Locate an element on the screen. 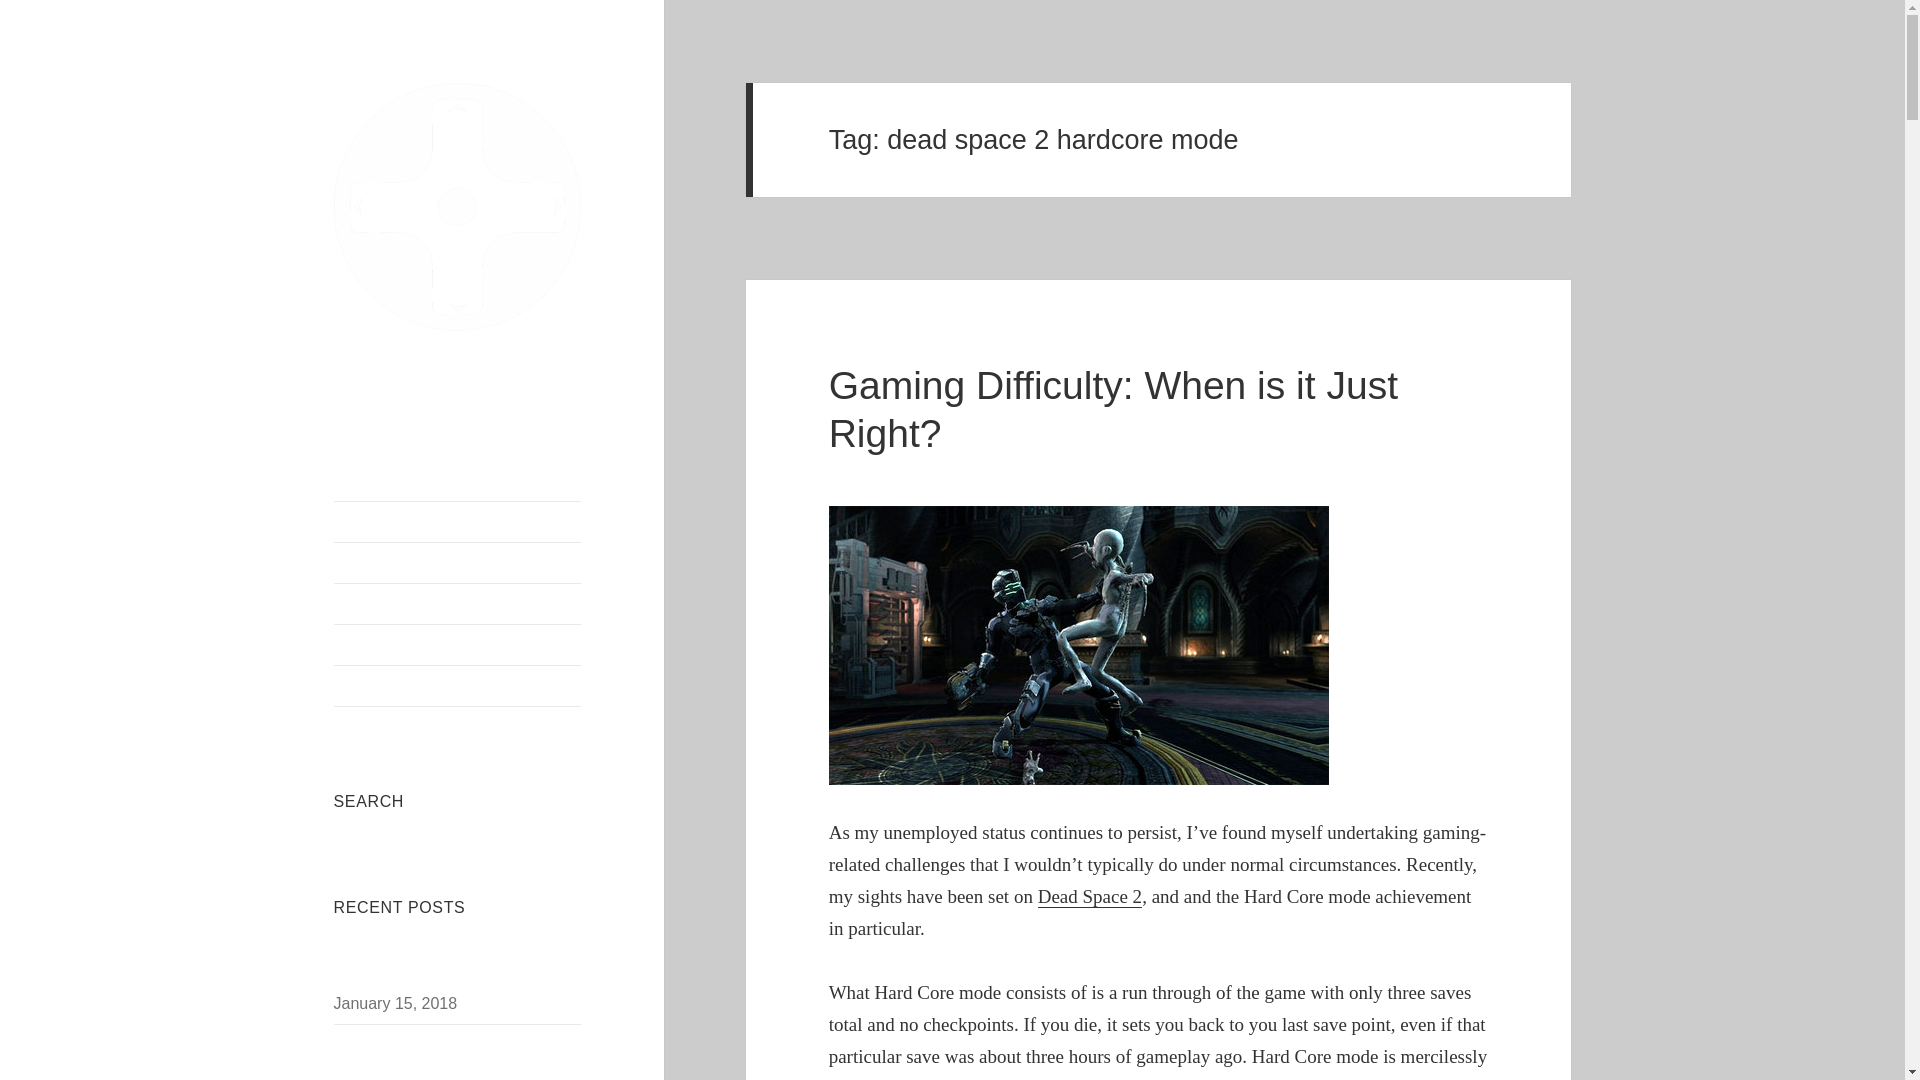  dead space 2 hardcore mode is located at coordinates (1078, 646).